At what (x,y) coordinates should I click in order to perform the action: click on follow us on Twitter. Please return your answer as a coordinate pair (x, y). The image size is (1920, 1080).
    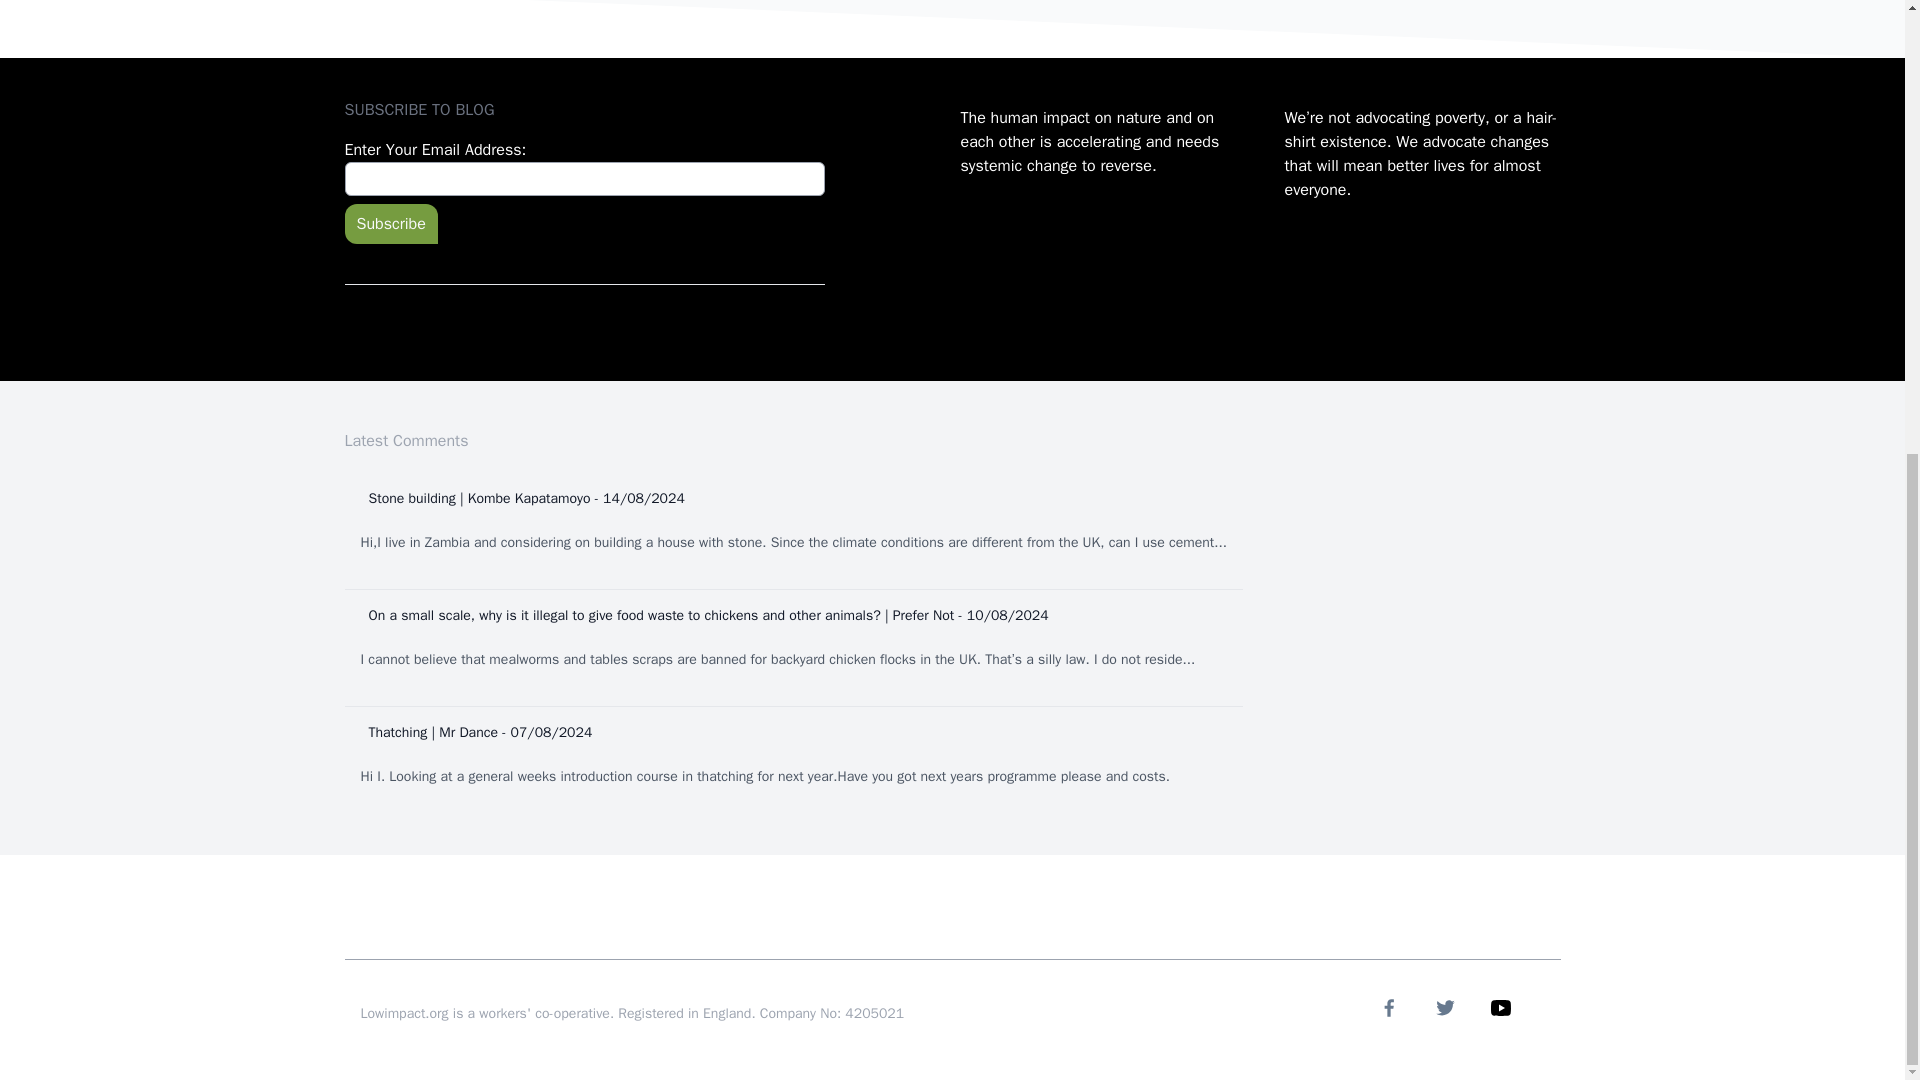
    Looking at the image, I should click on (1444, 1007).